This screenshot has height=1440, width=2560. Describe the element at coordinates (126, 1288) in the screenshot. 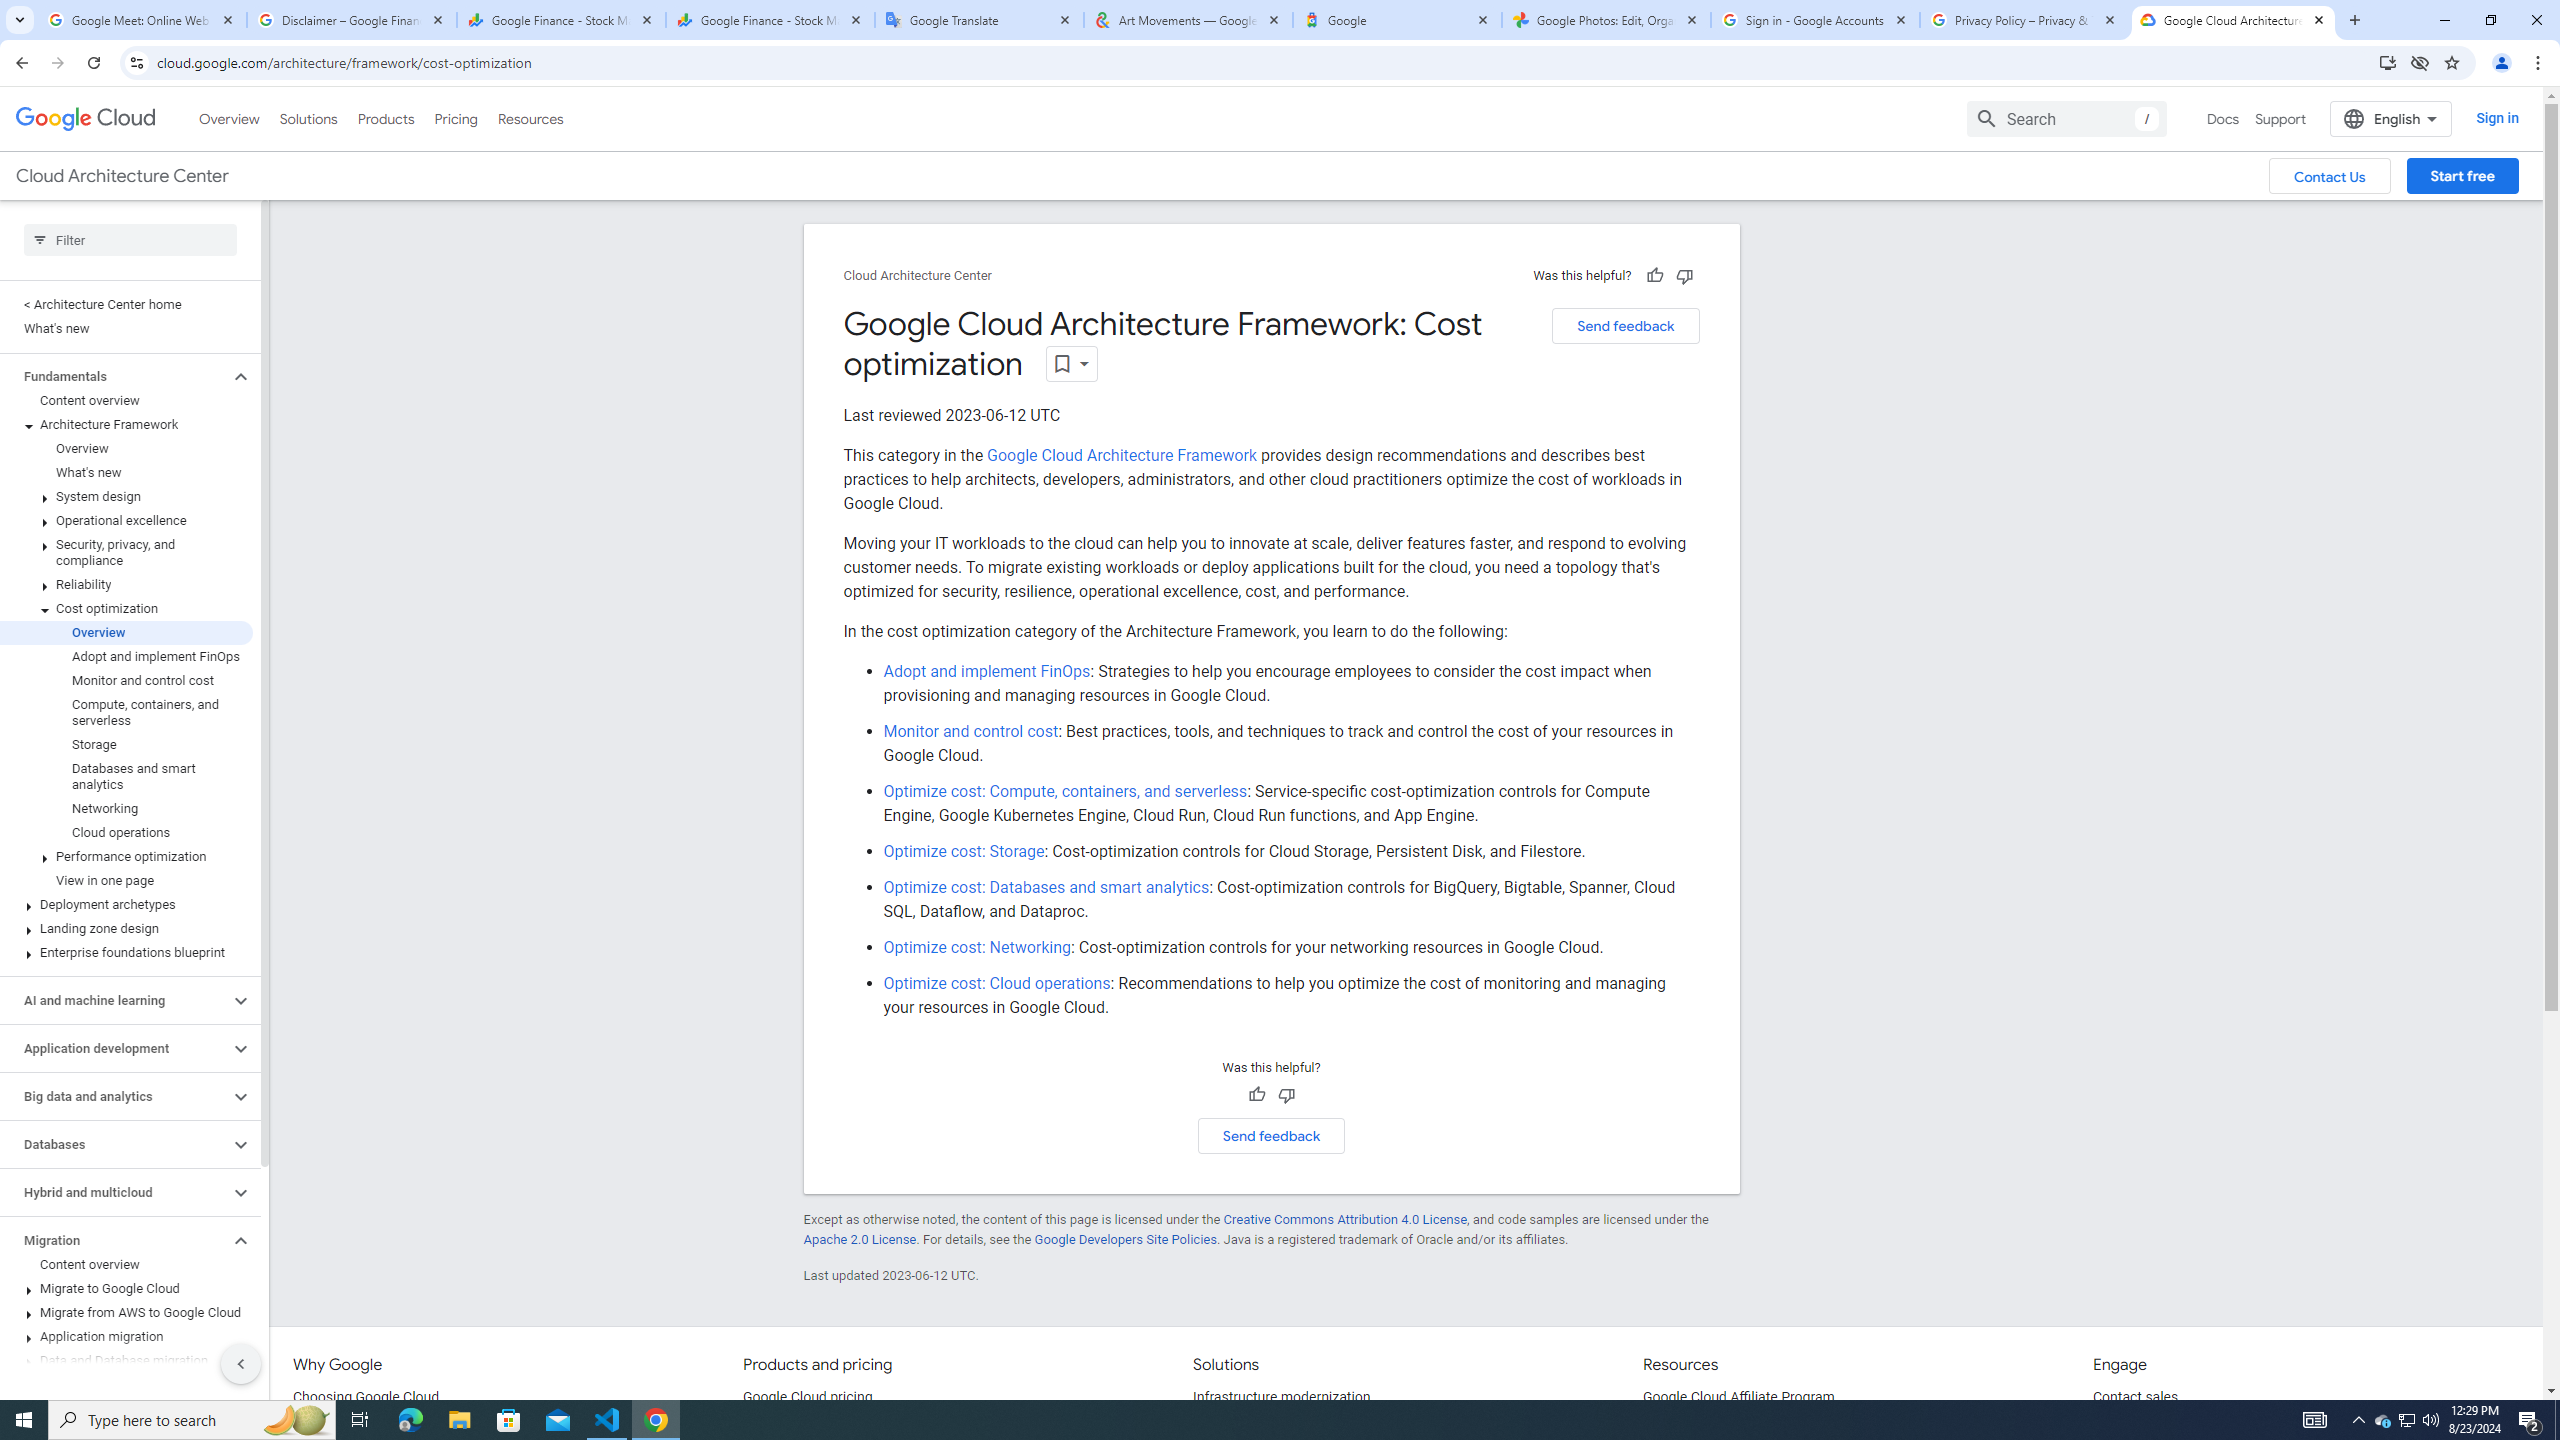

I see `Migrate to Google Cloud` at that location.